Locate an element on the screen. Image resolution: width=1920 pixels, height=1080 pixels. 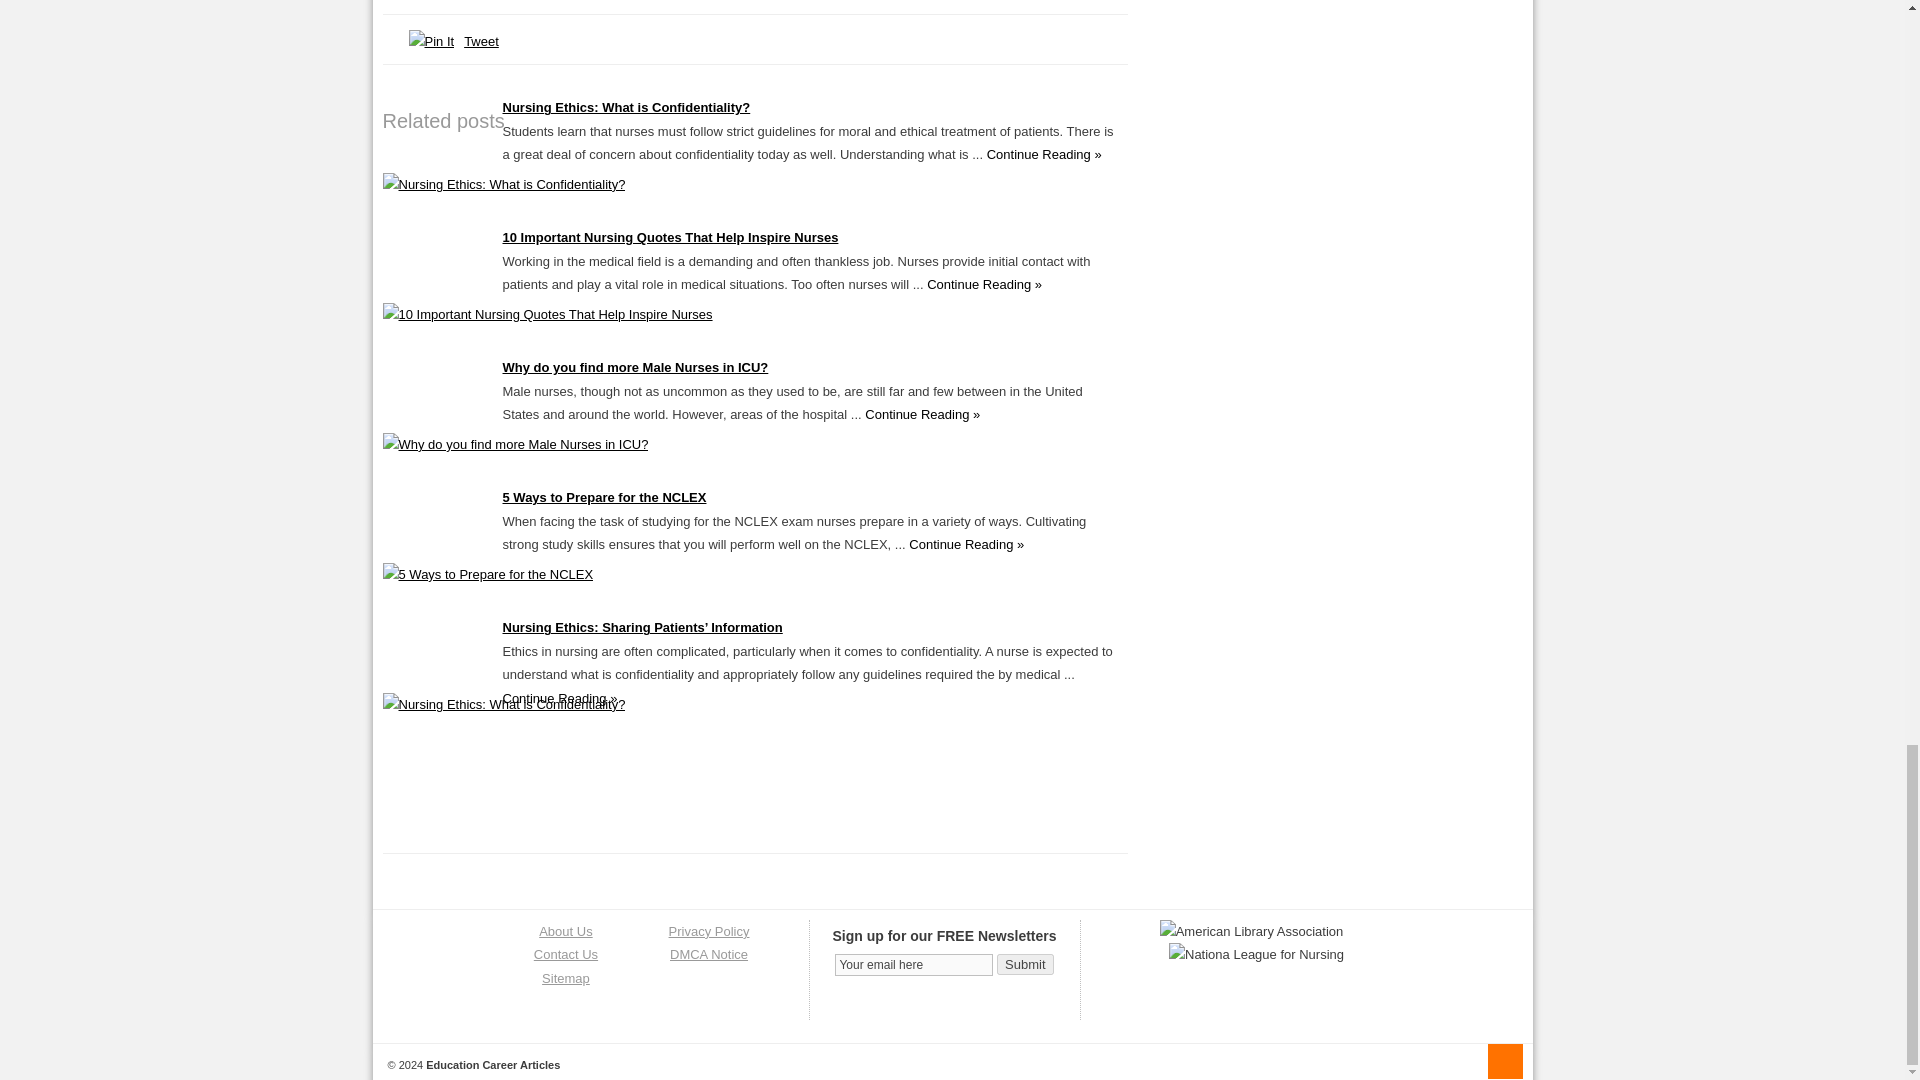
Pin It is located at coordinates (430, 41).